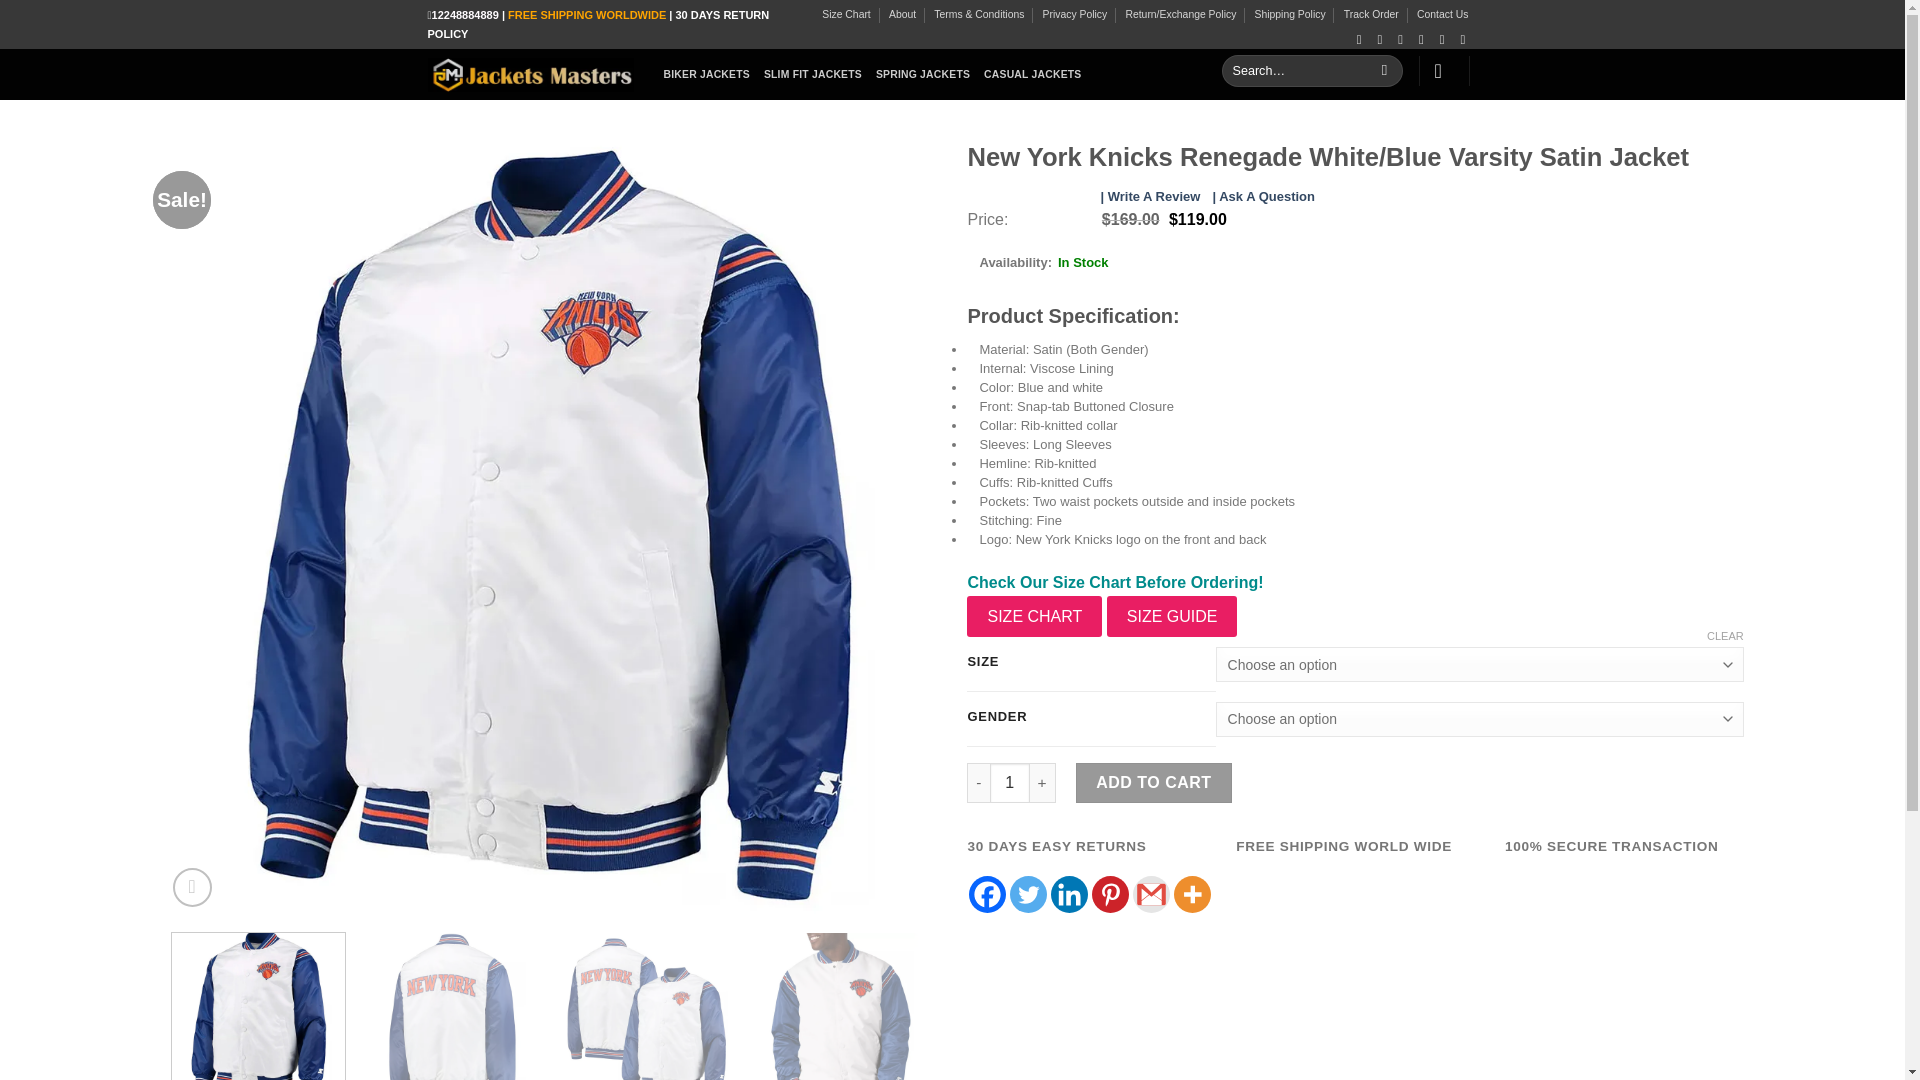 The image size is (1920, 1080). What do you see at coordinates (922, 74) in the screenshot?
I see `SPRING JACKETS` at bounding box center [922, 74].